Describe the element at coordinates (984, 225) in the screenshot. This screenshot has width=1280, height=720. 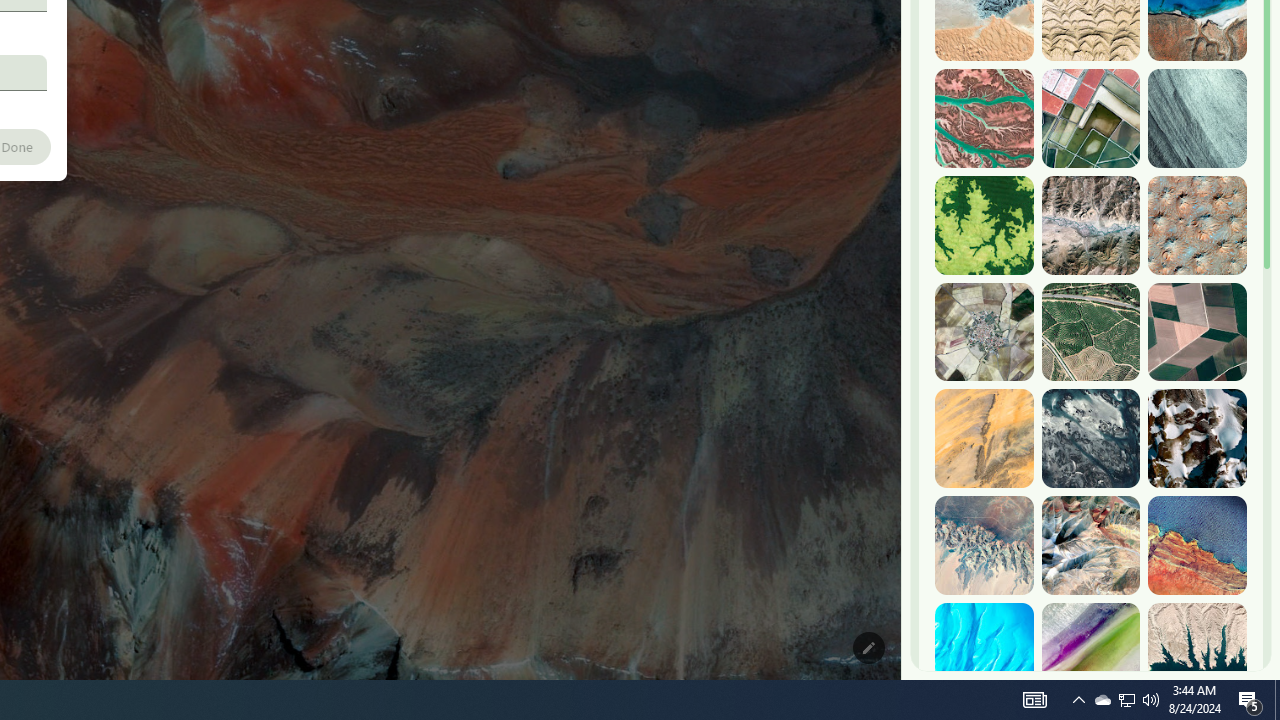
I see `Dekese, DR Congo` at that location.